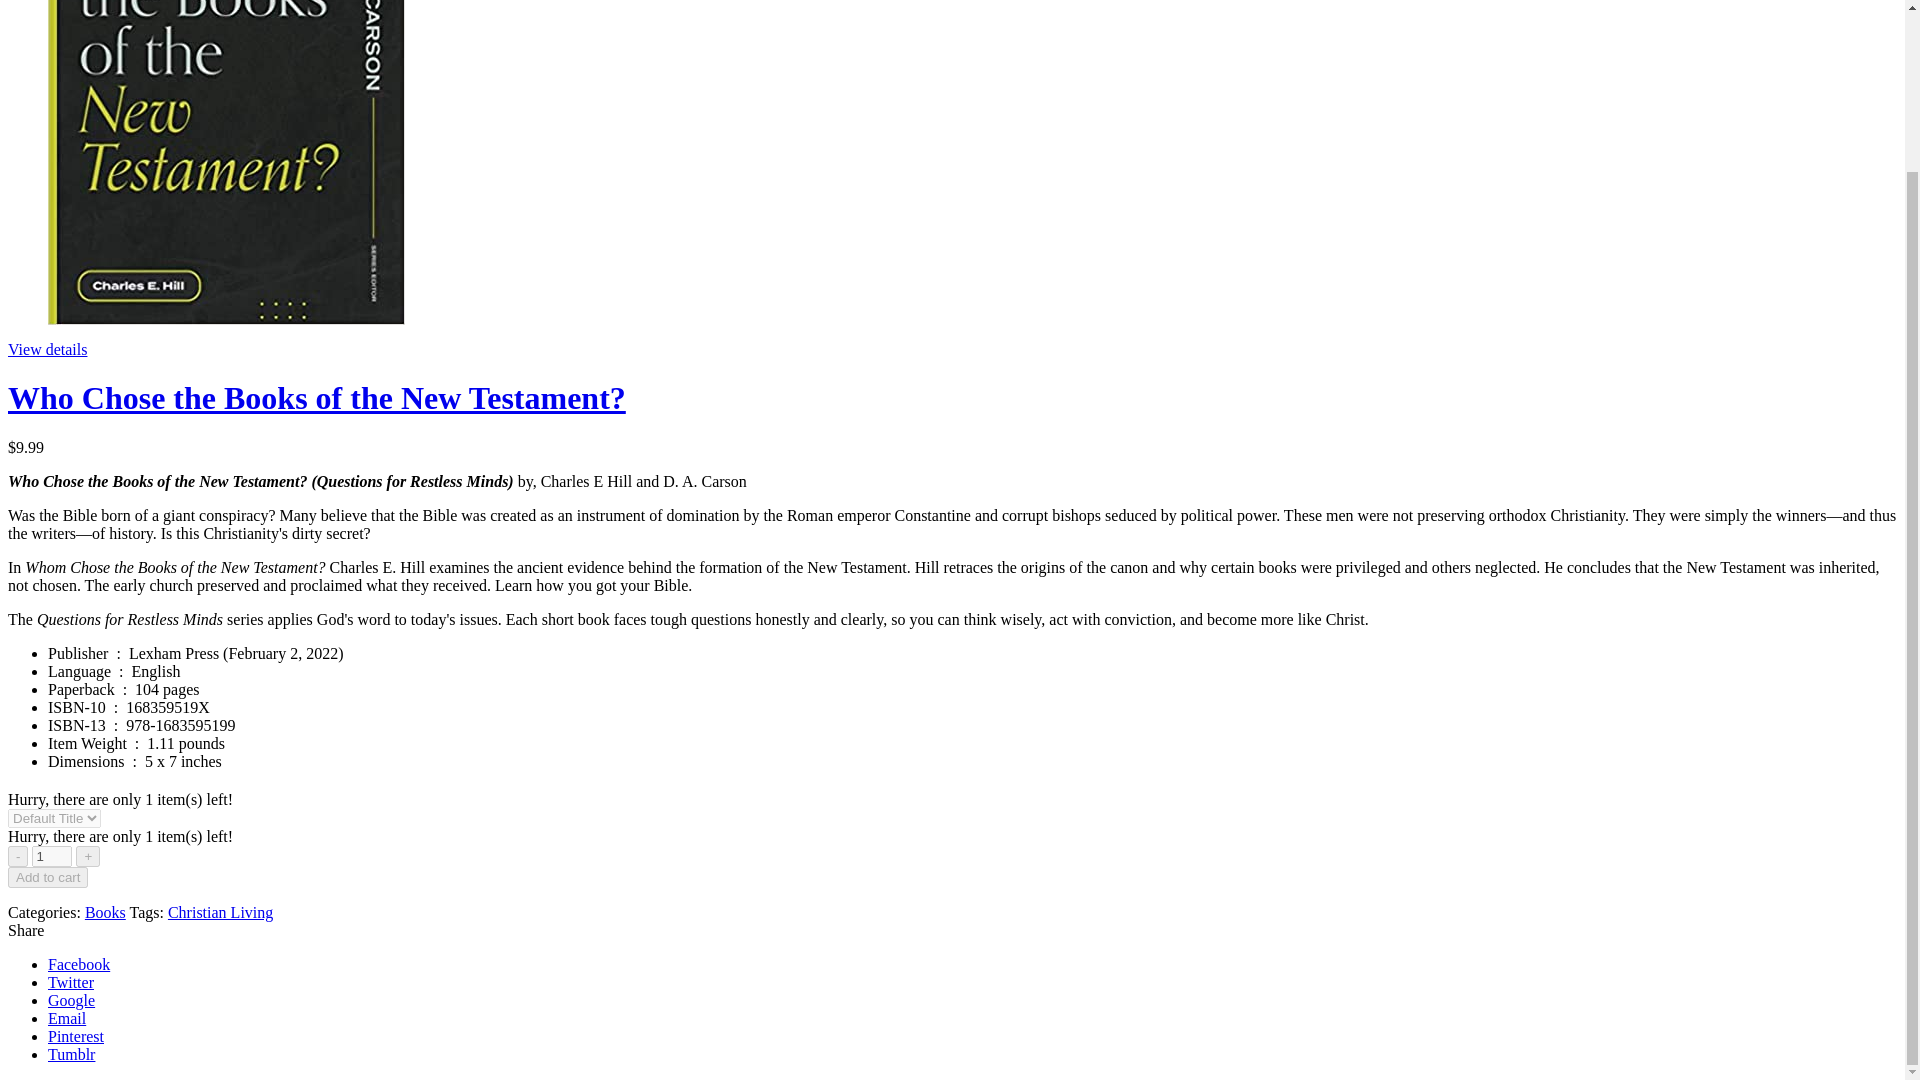 This screenshot has height=1080, width=1920. What do you see at coordinates (52, 856) in the screenshot?
I see `1` at bounding box center [52, 856].